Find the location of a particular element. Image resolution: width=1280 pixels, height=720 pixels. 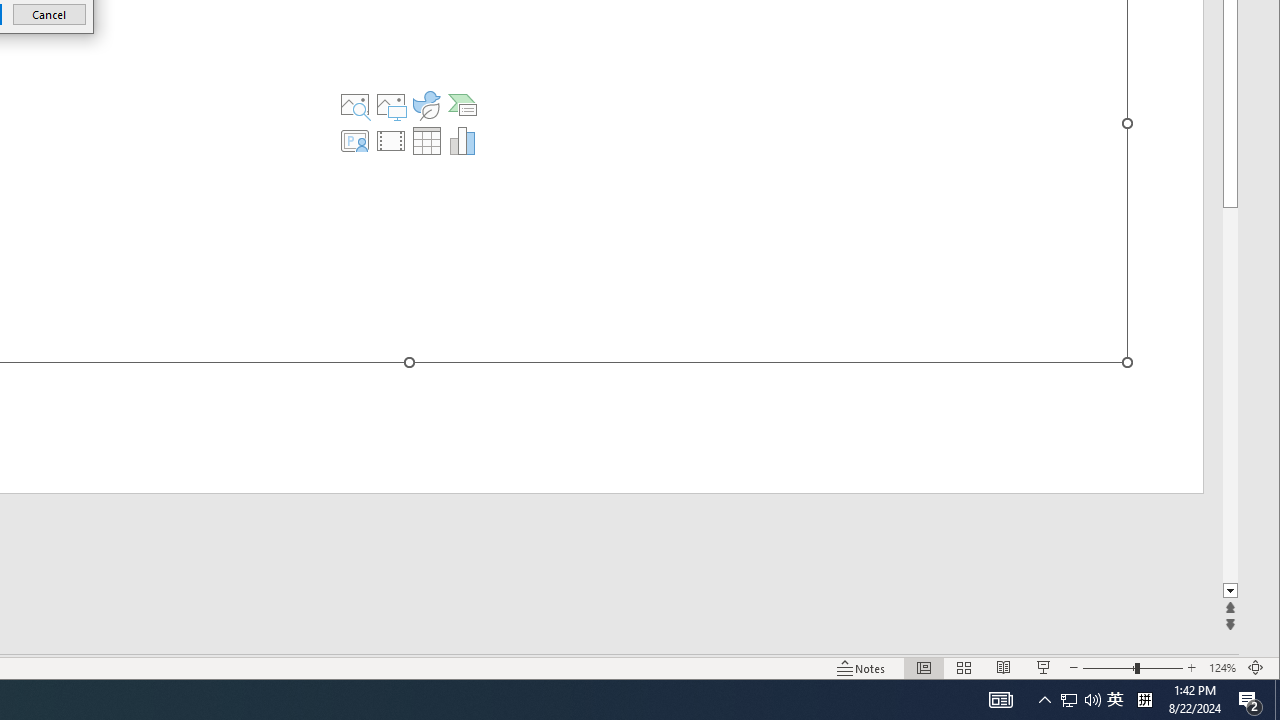

Tray Input Indicator - Chinese (Simplified, China) is located at coordinates (1144, 700).